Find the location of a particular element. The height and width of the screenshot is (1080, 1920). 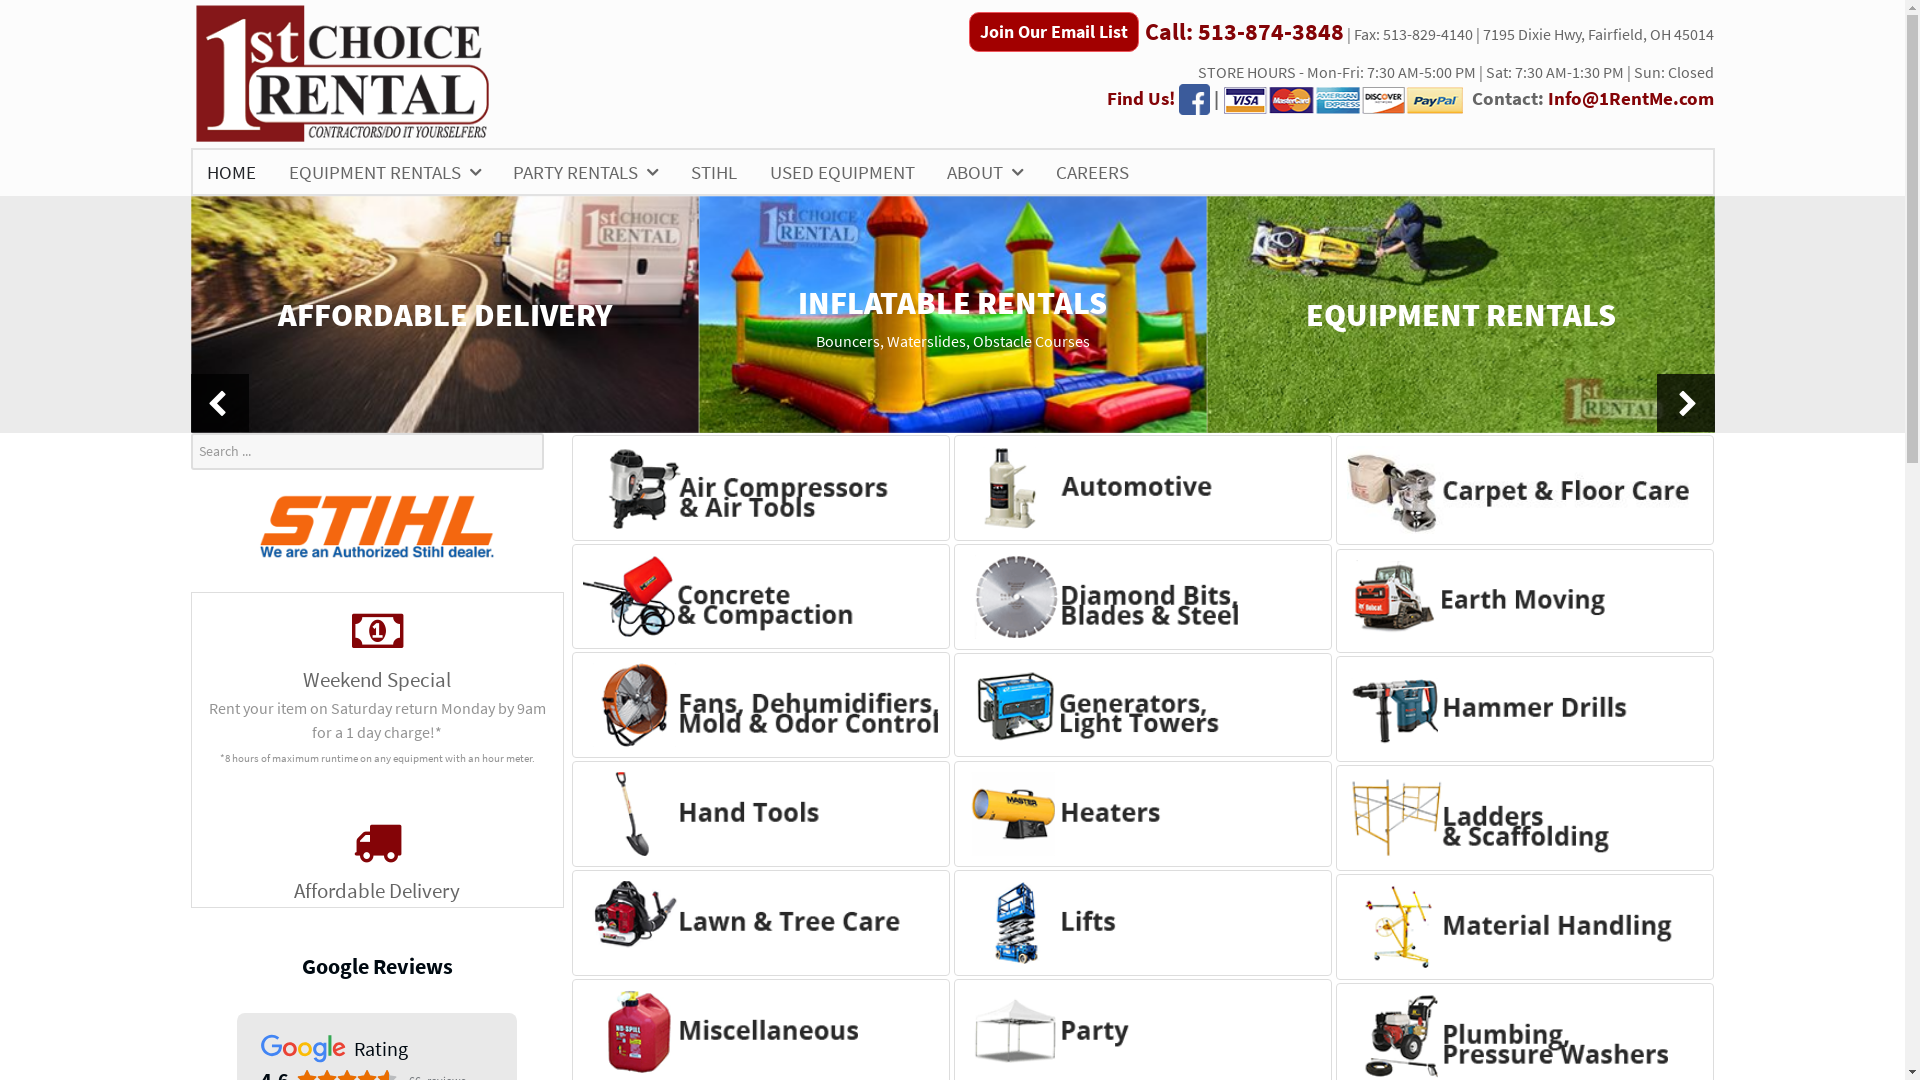

PARTY RENTALS is located at coordinates (586, 172).